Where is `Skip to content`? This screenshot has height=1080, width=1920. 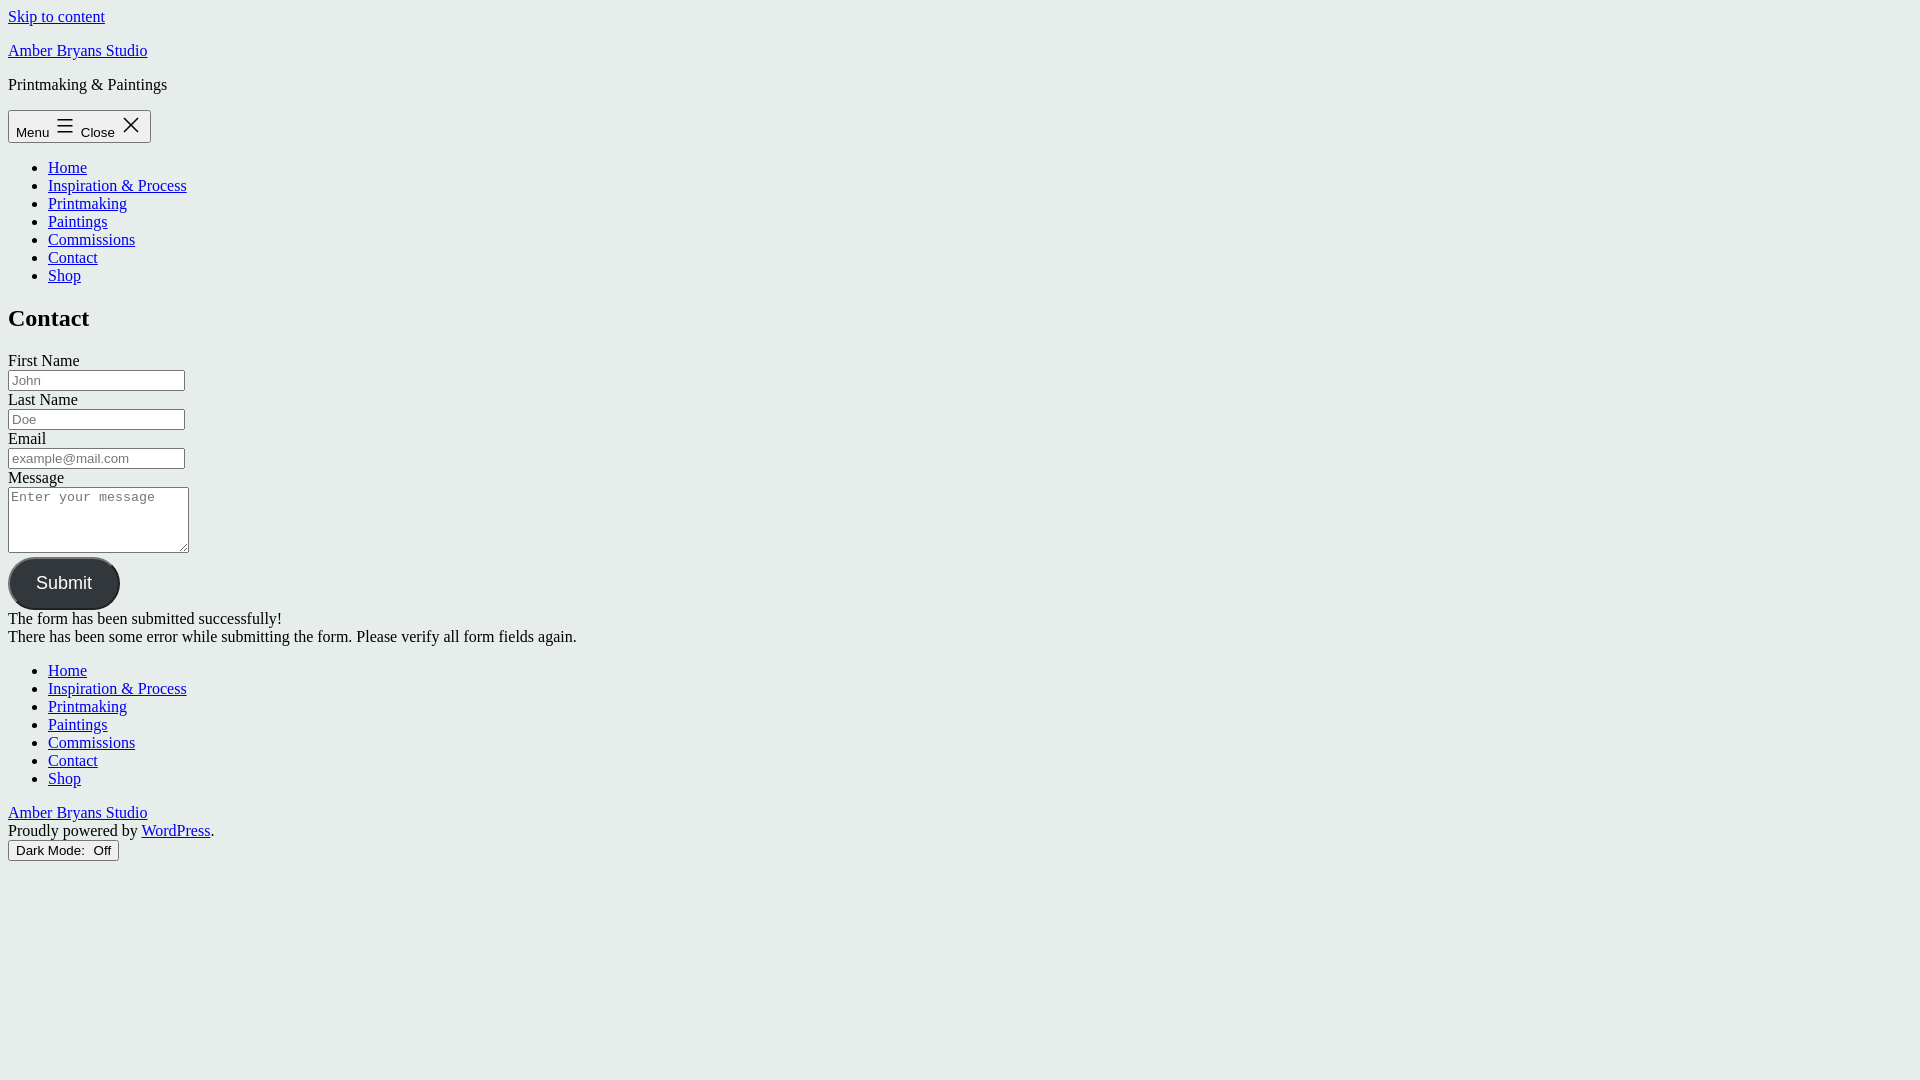 Skip to content is located at coordinates (56, 16).